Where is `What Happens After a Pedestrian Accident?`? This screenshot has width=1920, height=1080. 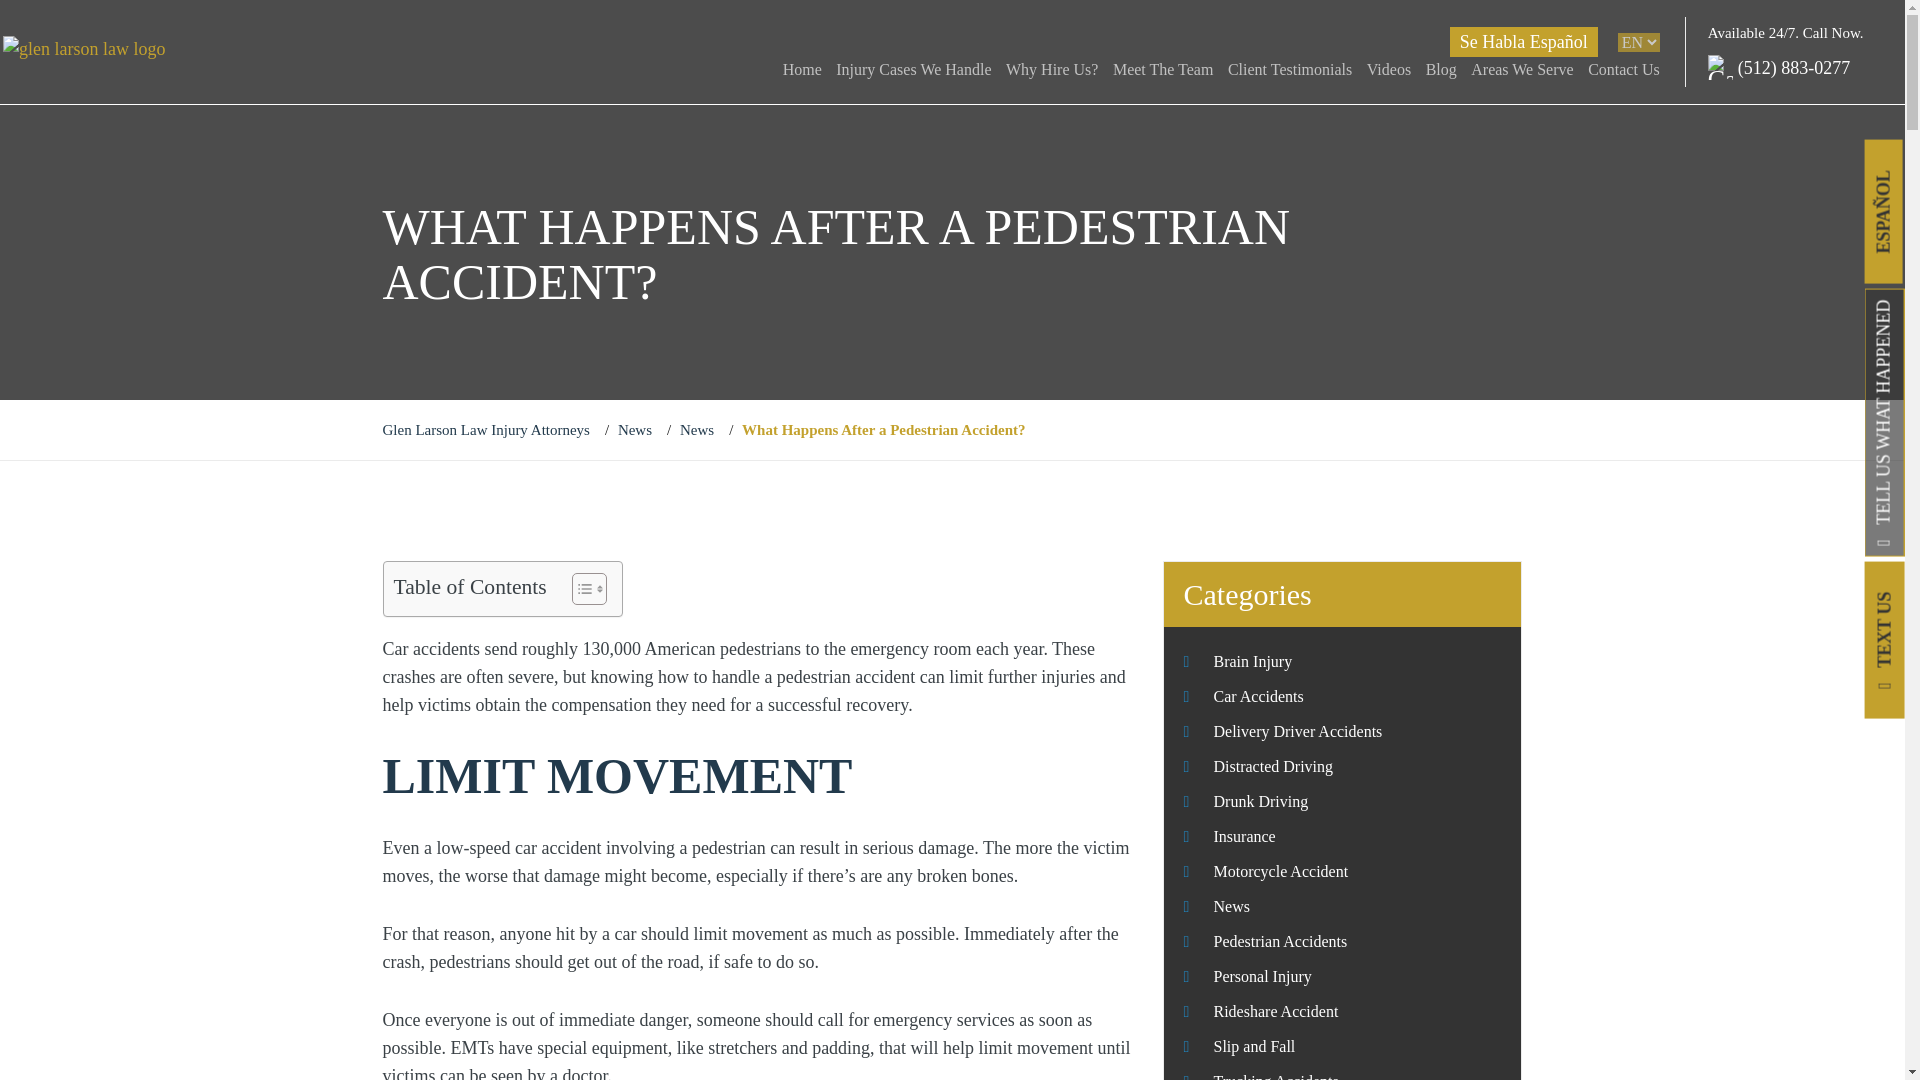
What Happens After a Pedestrian Accident? is located at coordinates (883, 430).